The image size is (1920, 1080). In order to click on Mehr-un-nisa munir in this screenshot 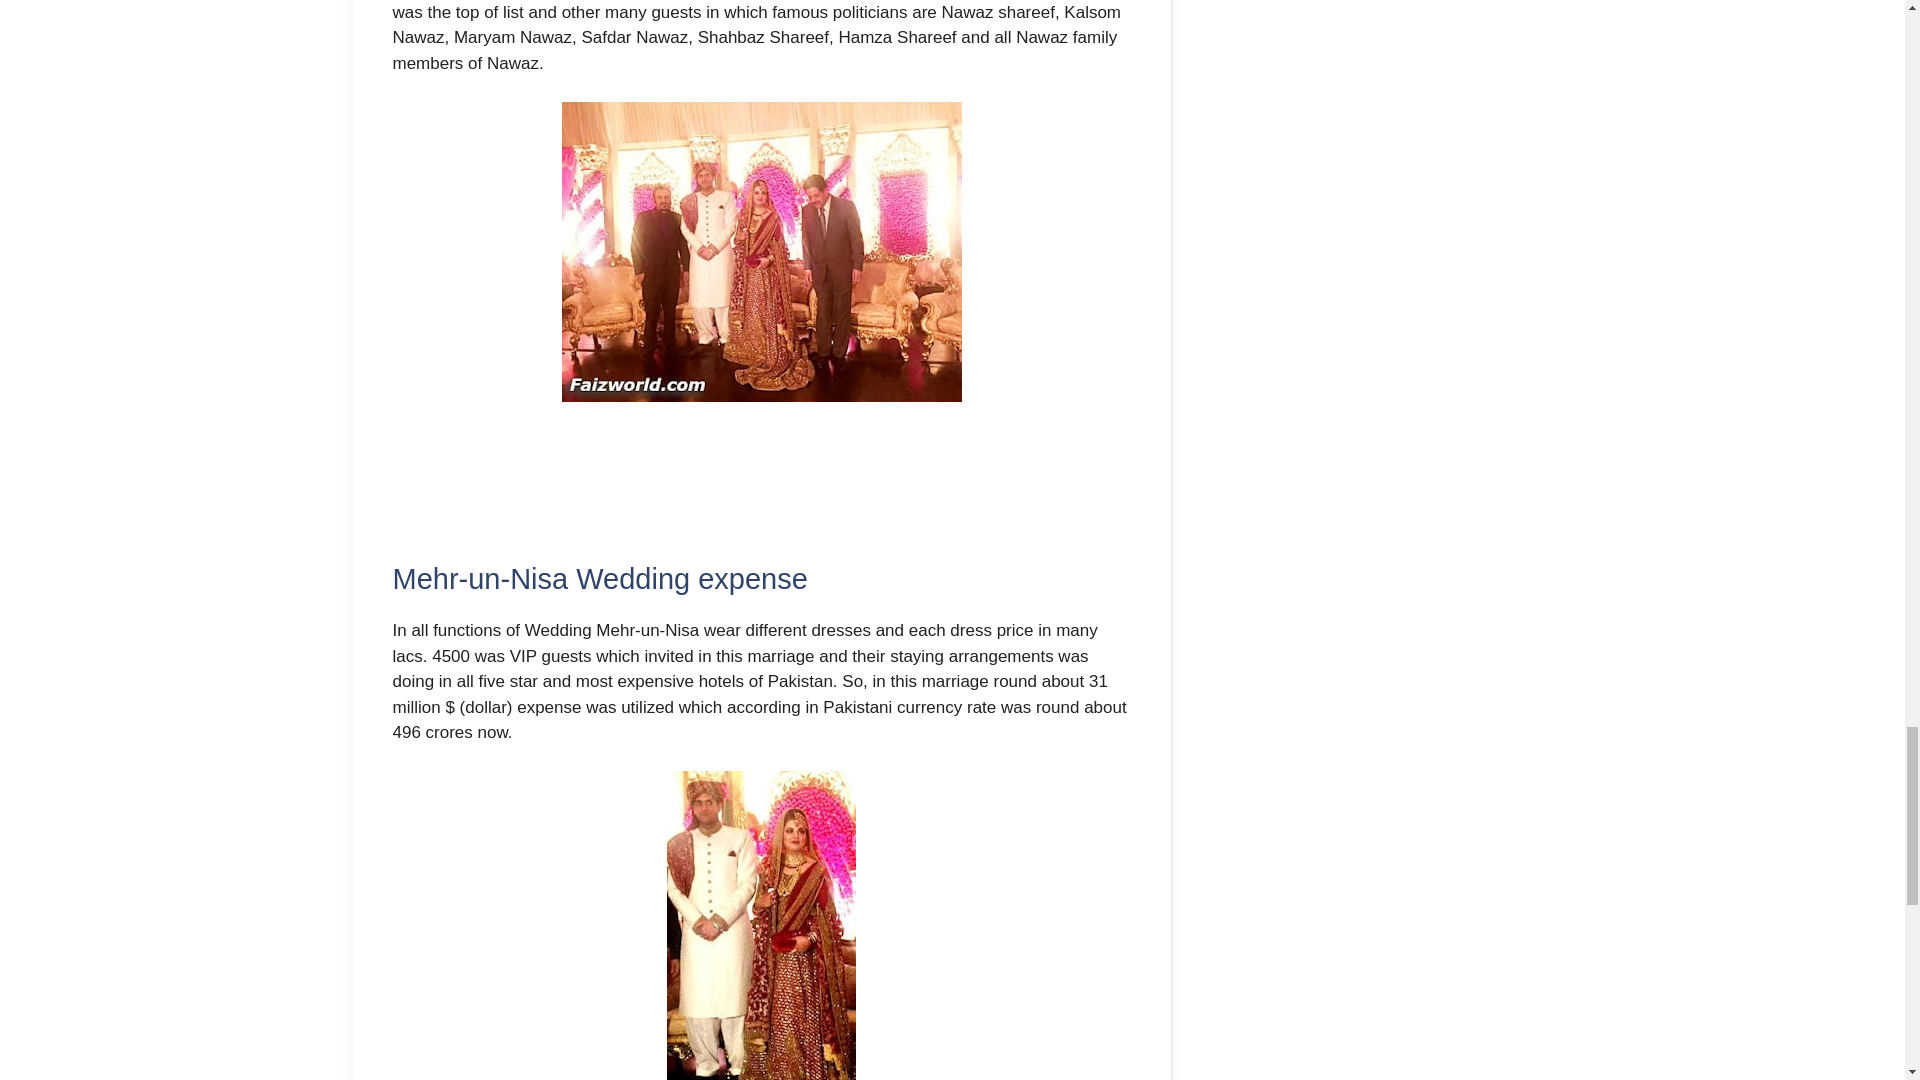, I will do `click(762, 251)`.